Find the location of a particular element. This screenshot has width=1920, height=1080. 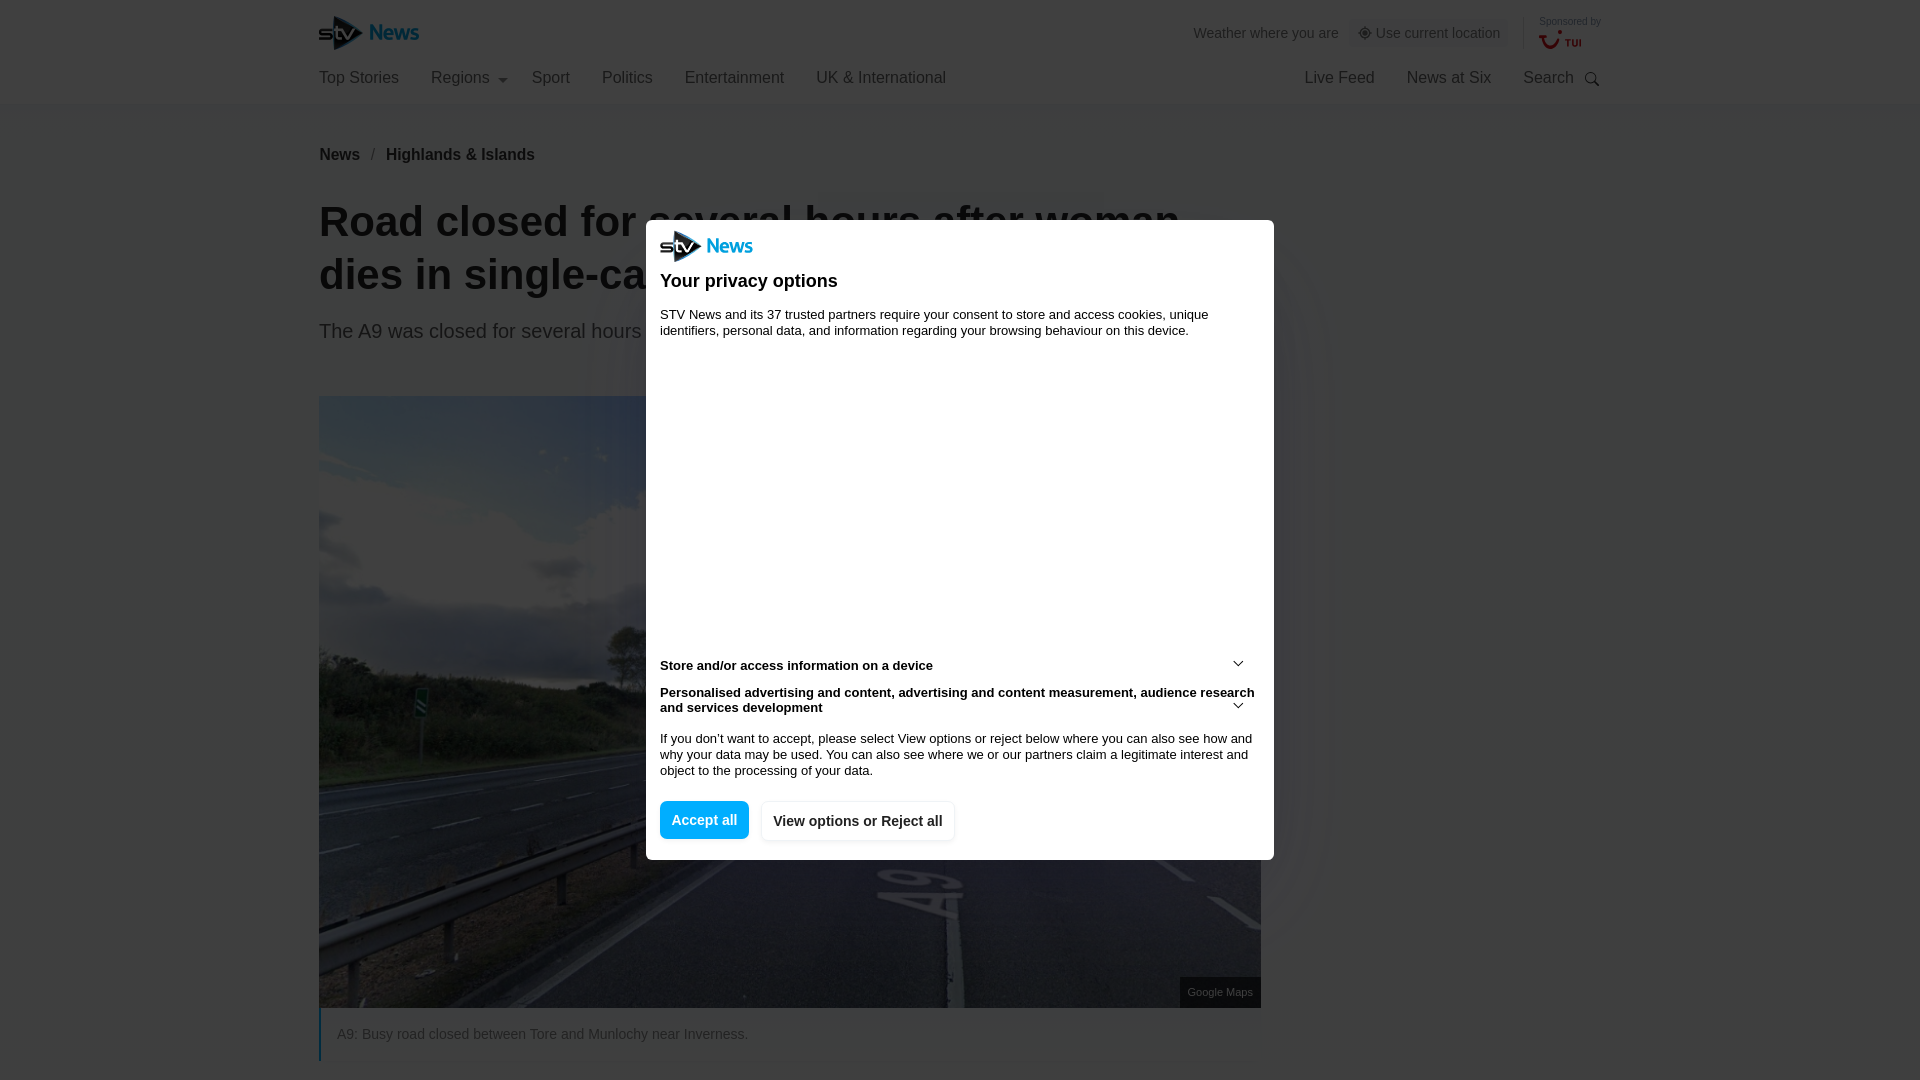

Regions is located at coordinates (469, 76).